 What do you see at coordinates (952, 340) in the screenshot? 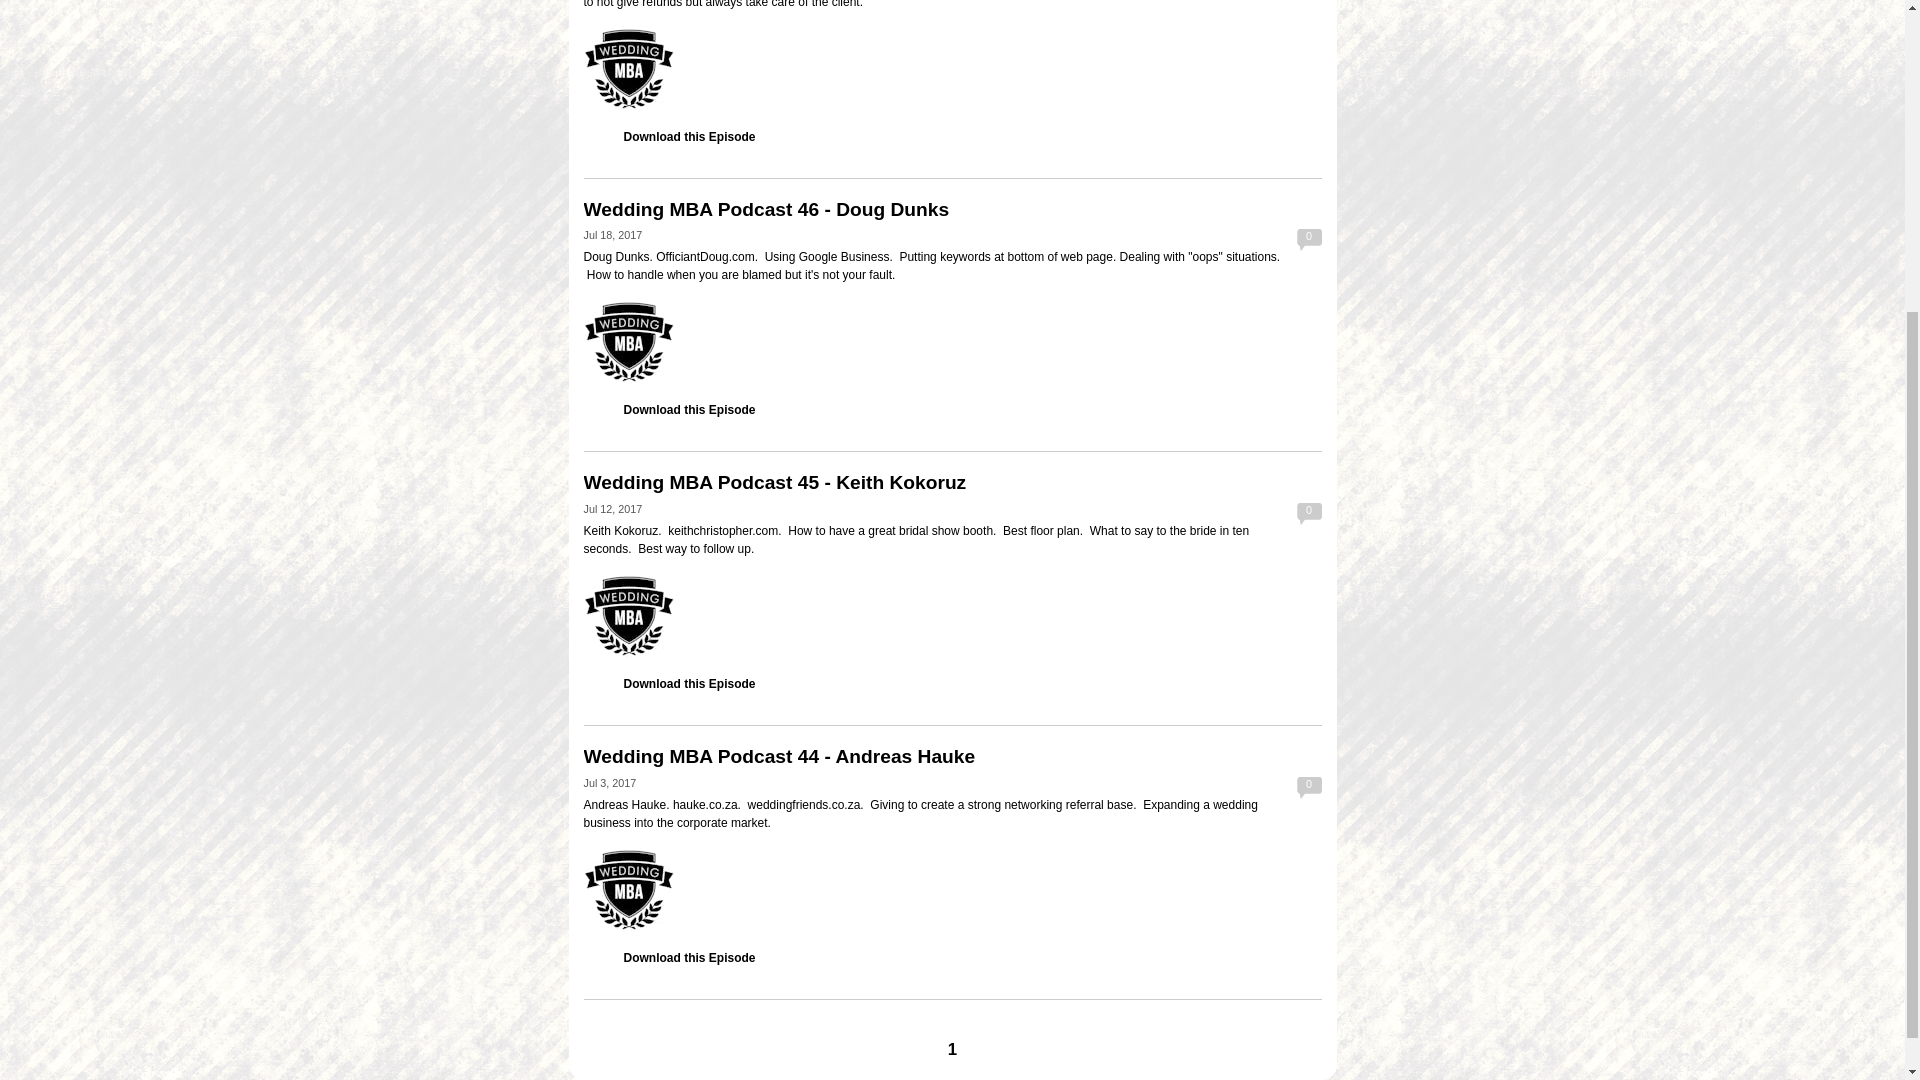
I see `Libsyn Player` at bounding box center [952, 340].